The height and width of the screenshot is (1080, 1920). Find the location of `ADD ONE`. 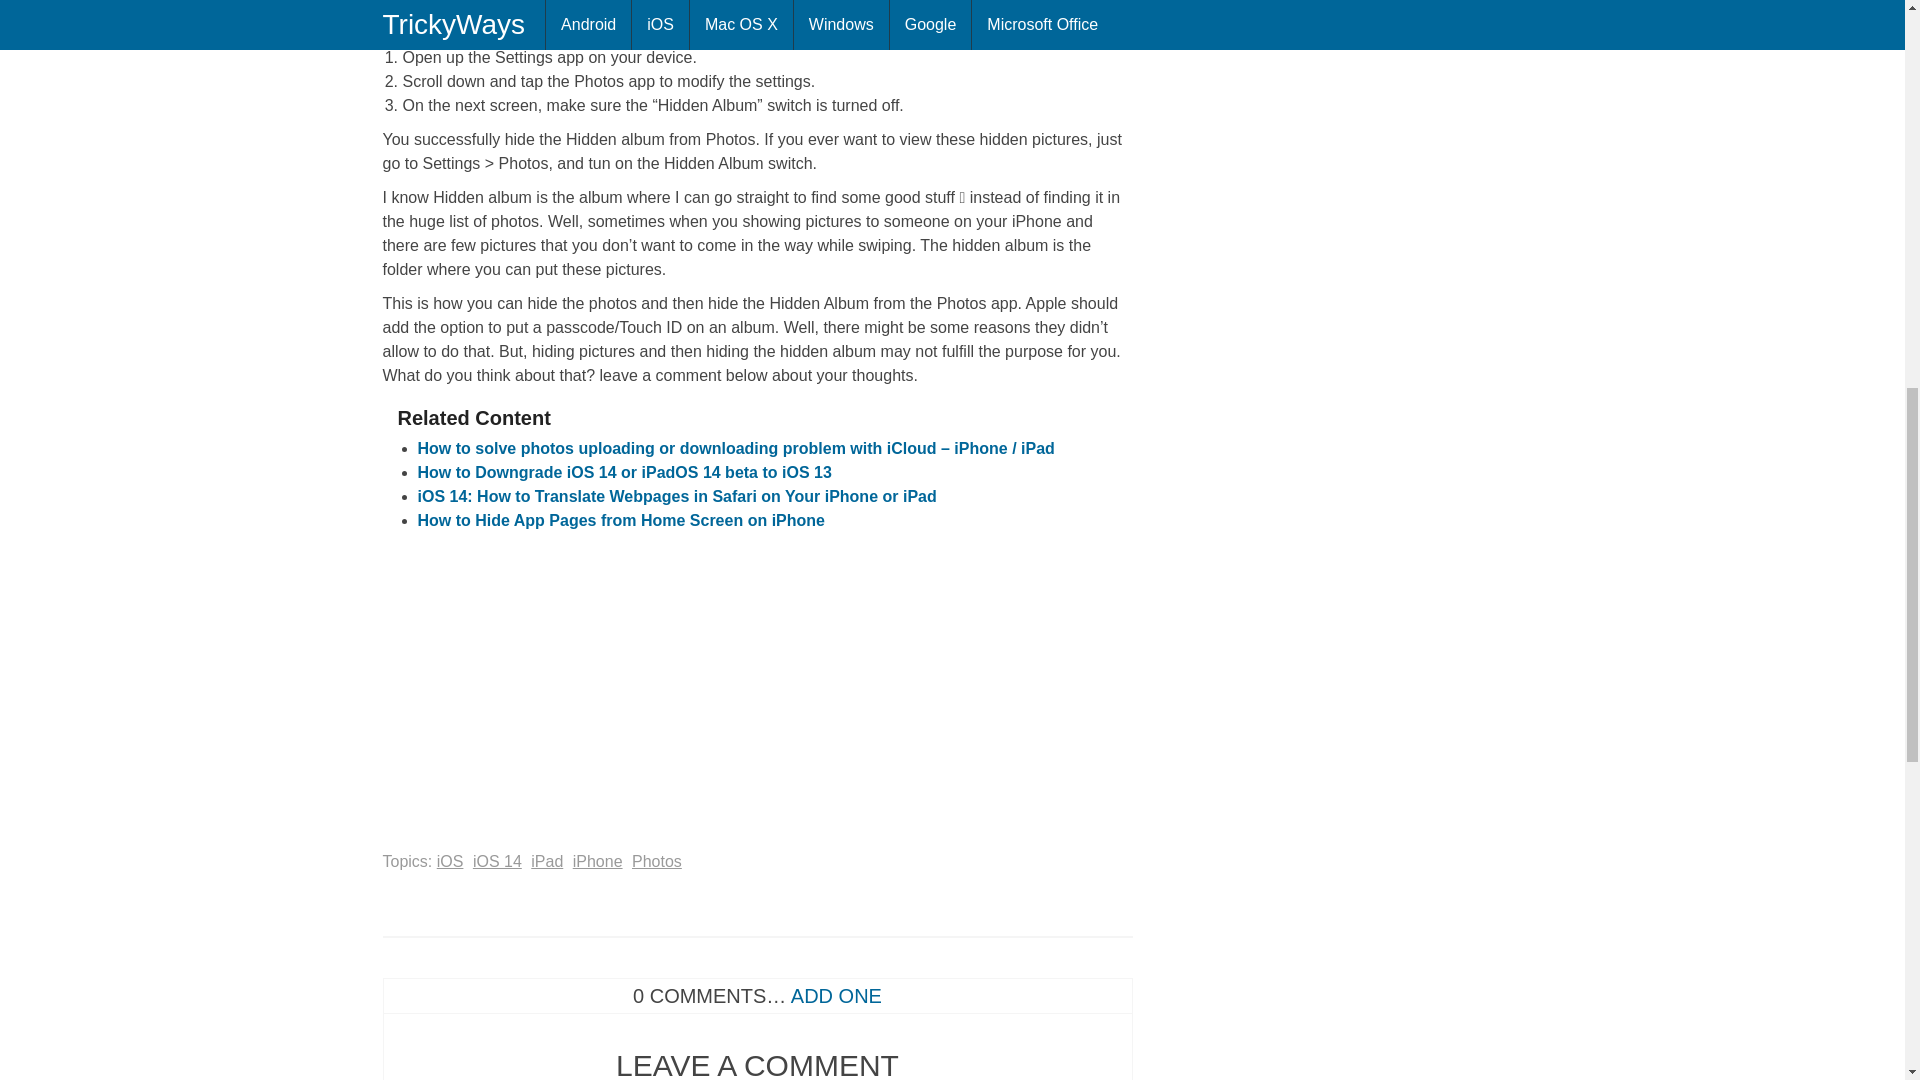

ADD ONE is located at coordinates (836, 995).